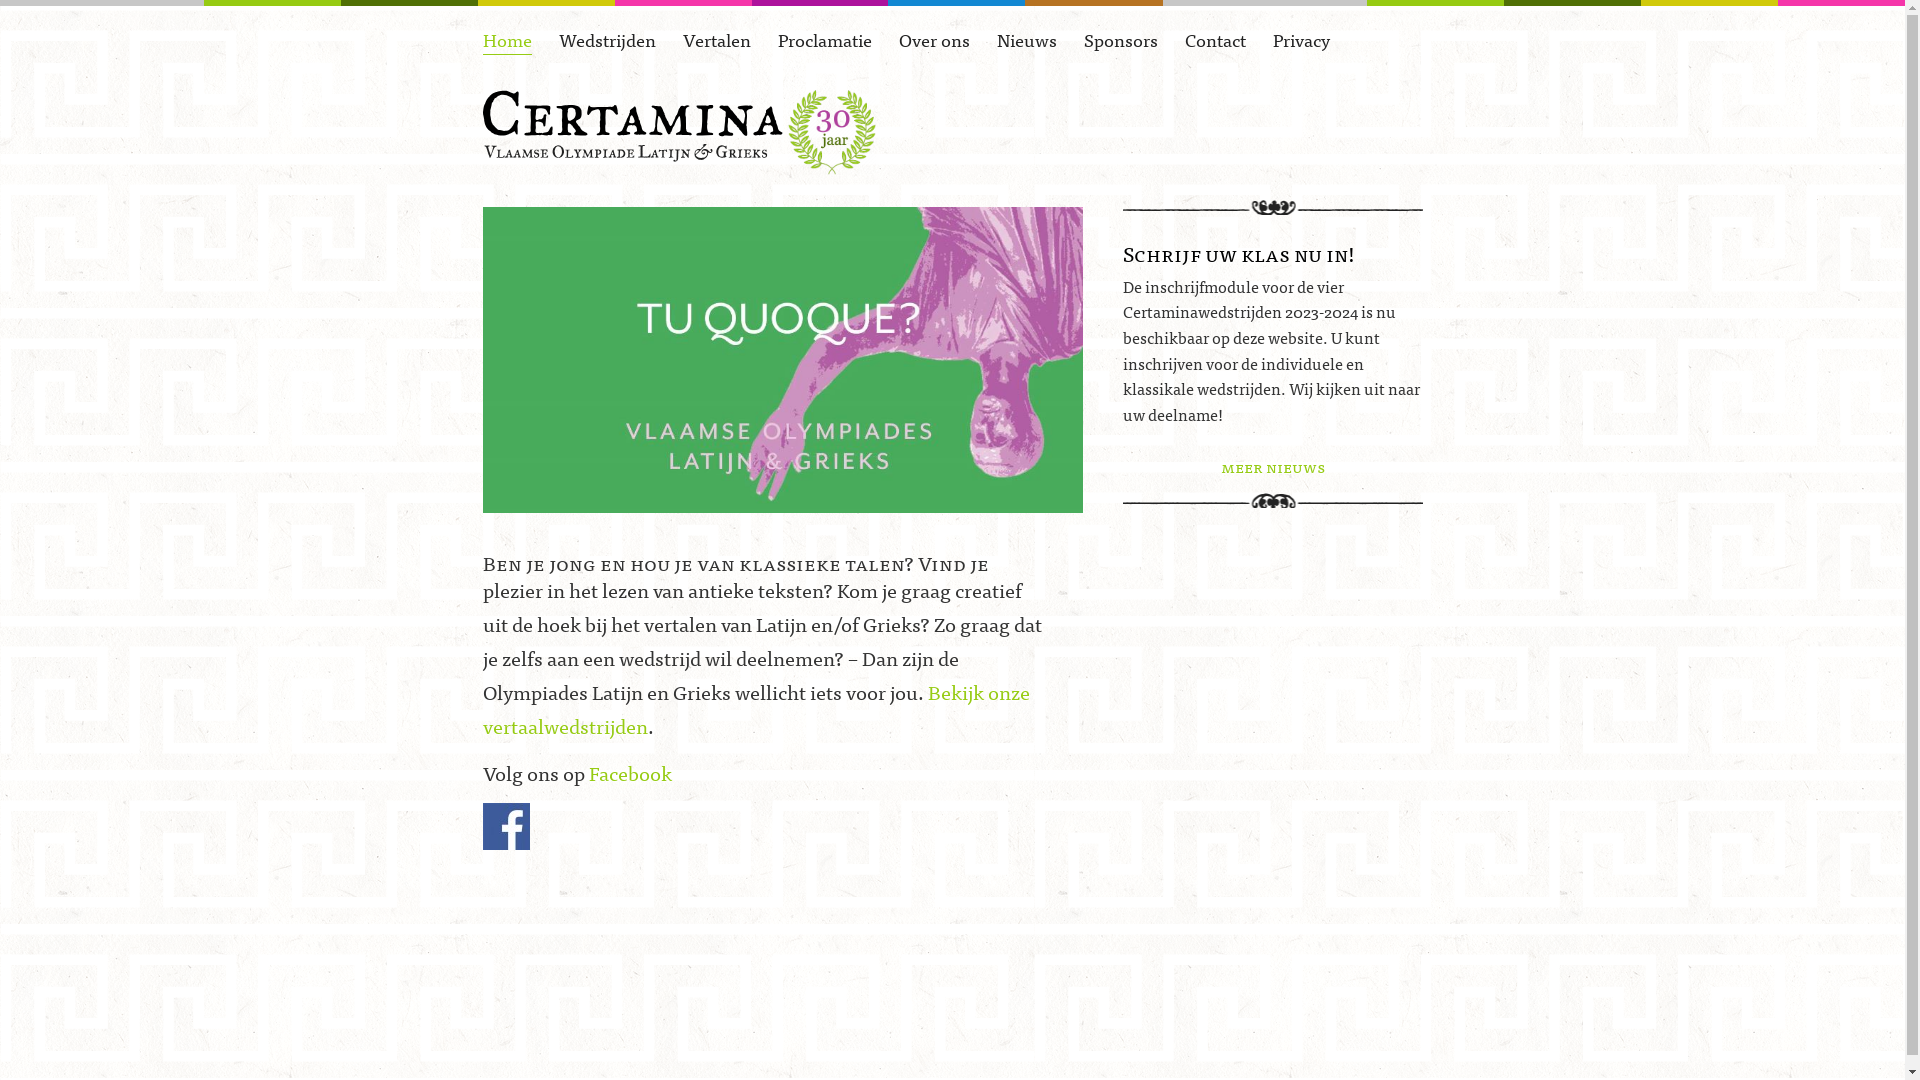 The height and width of the screenshot is (1080, 1920). I want to click on Nieuws, so click(1026, 40).